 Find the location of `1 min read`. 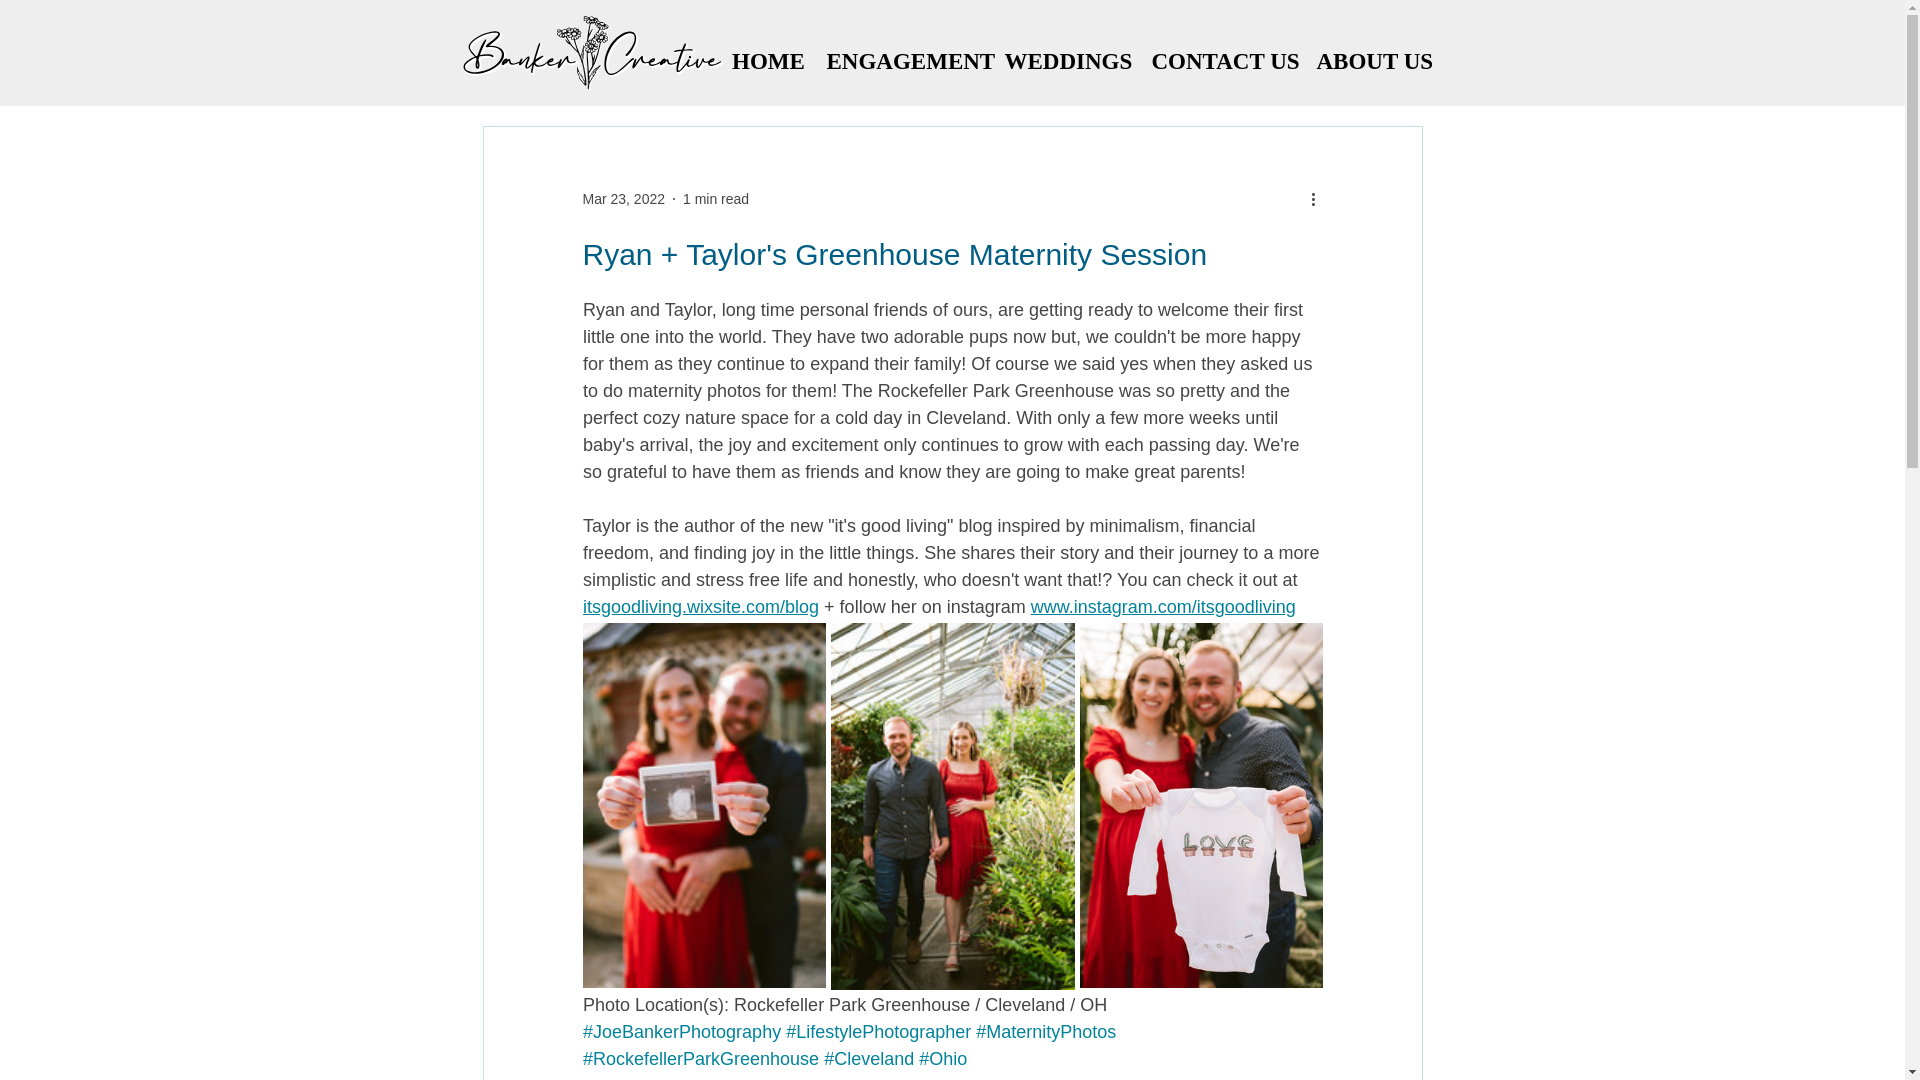

1 min read is located at coordinates (716, 198).